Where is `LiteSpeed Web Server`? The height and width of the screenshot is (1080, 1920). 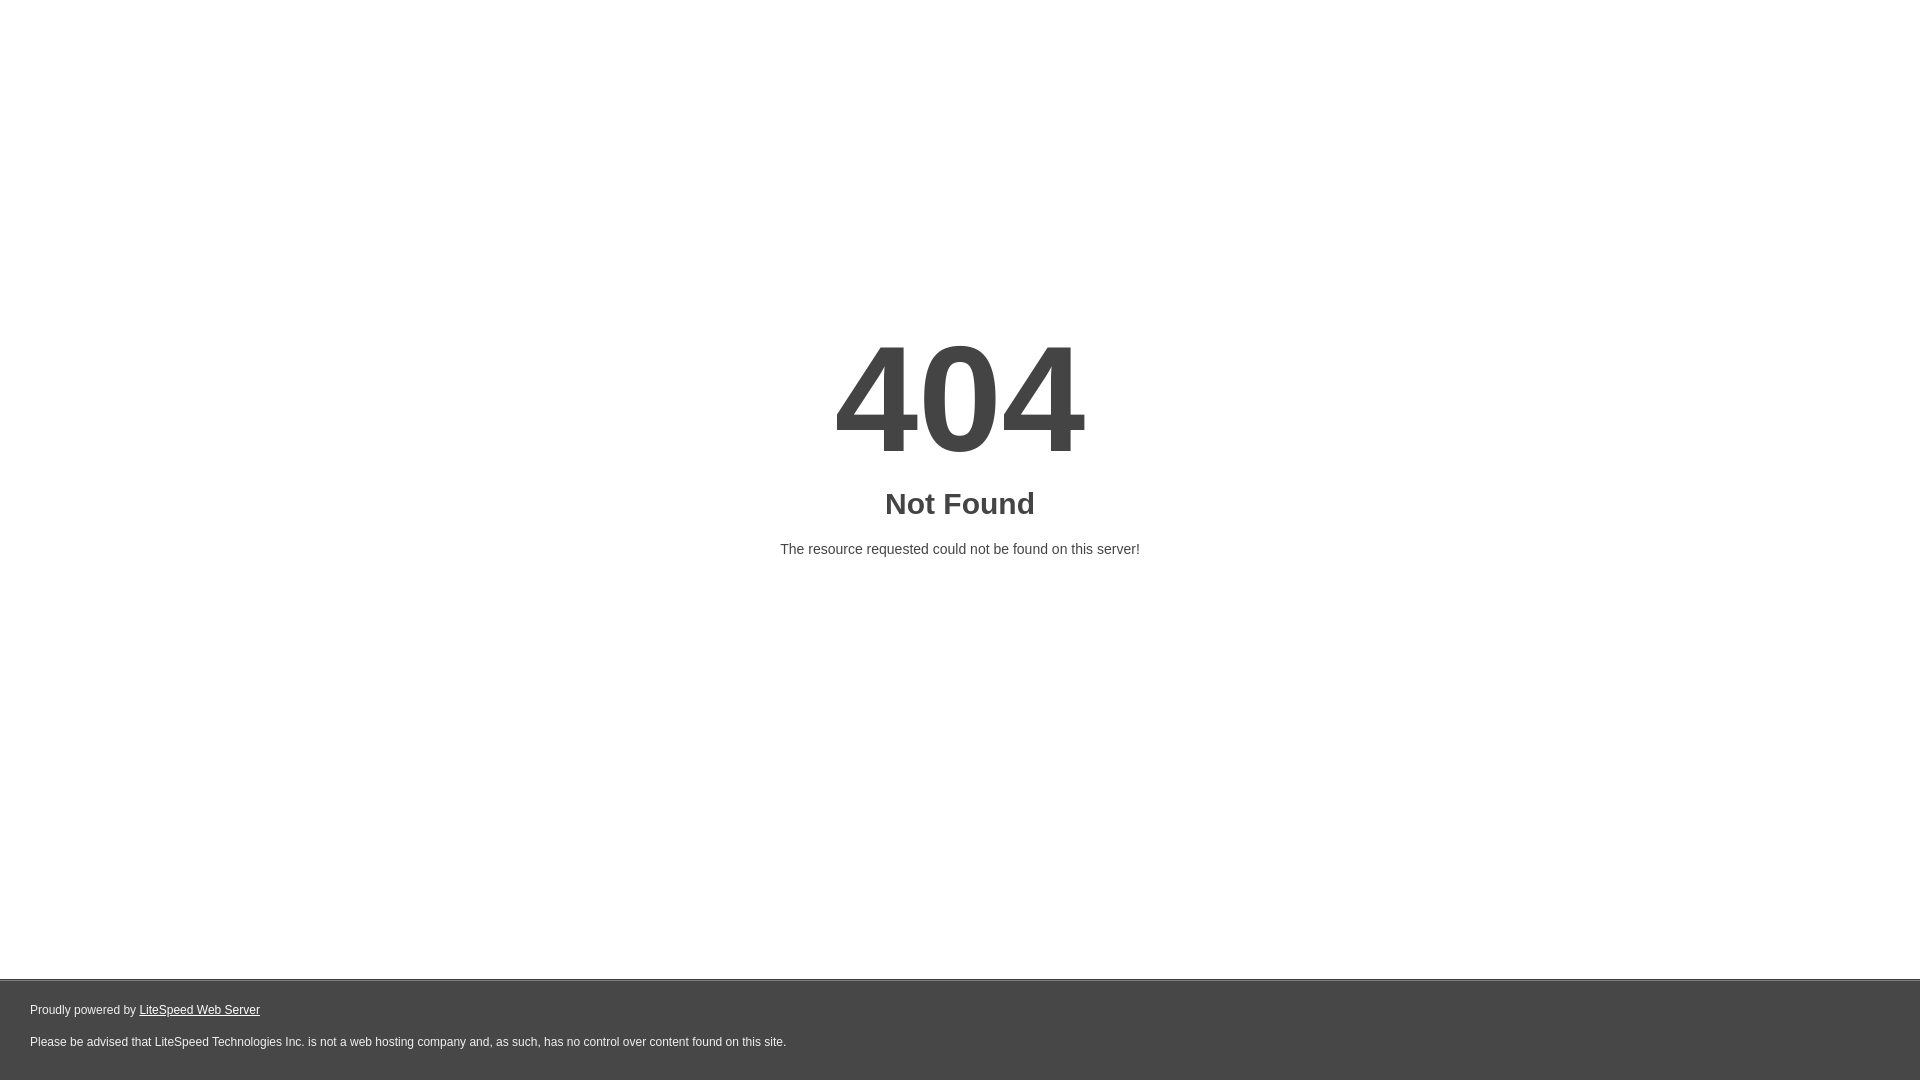 LiteSpeed Web Server is located at coordinates (200, 1010).